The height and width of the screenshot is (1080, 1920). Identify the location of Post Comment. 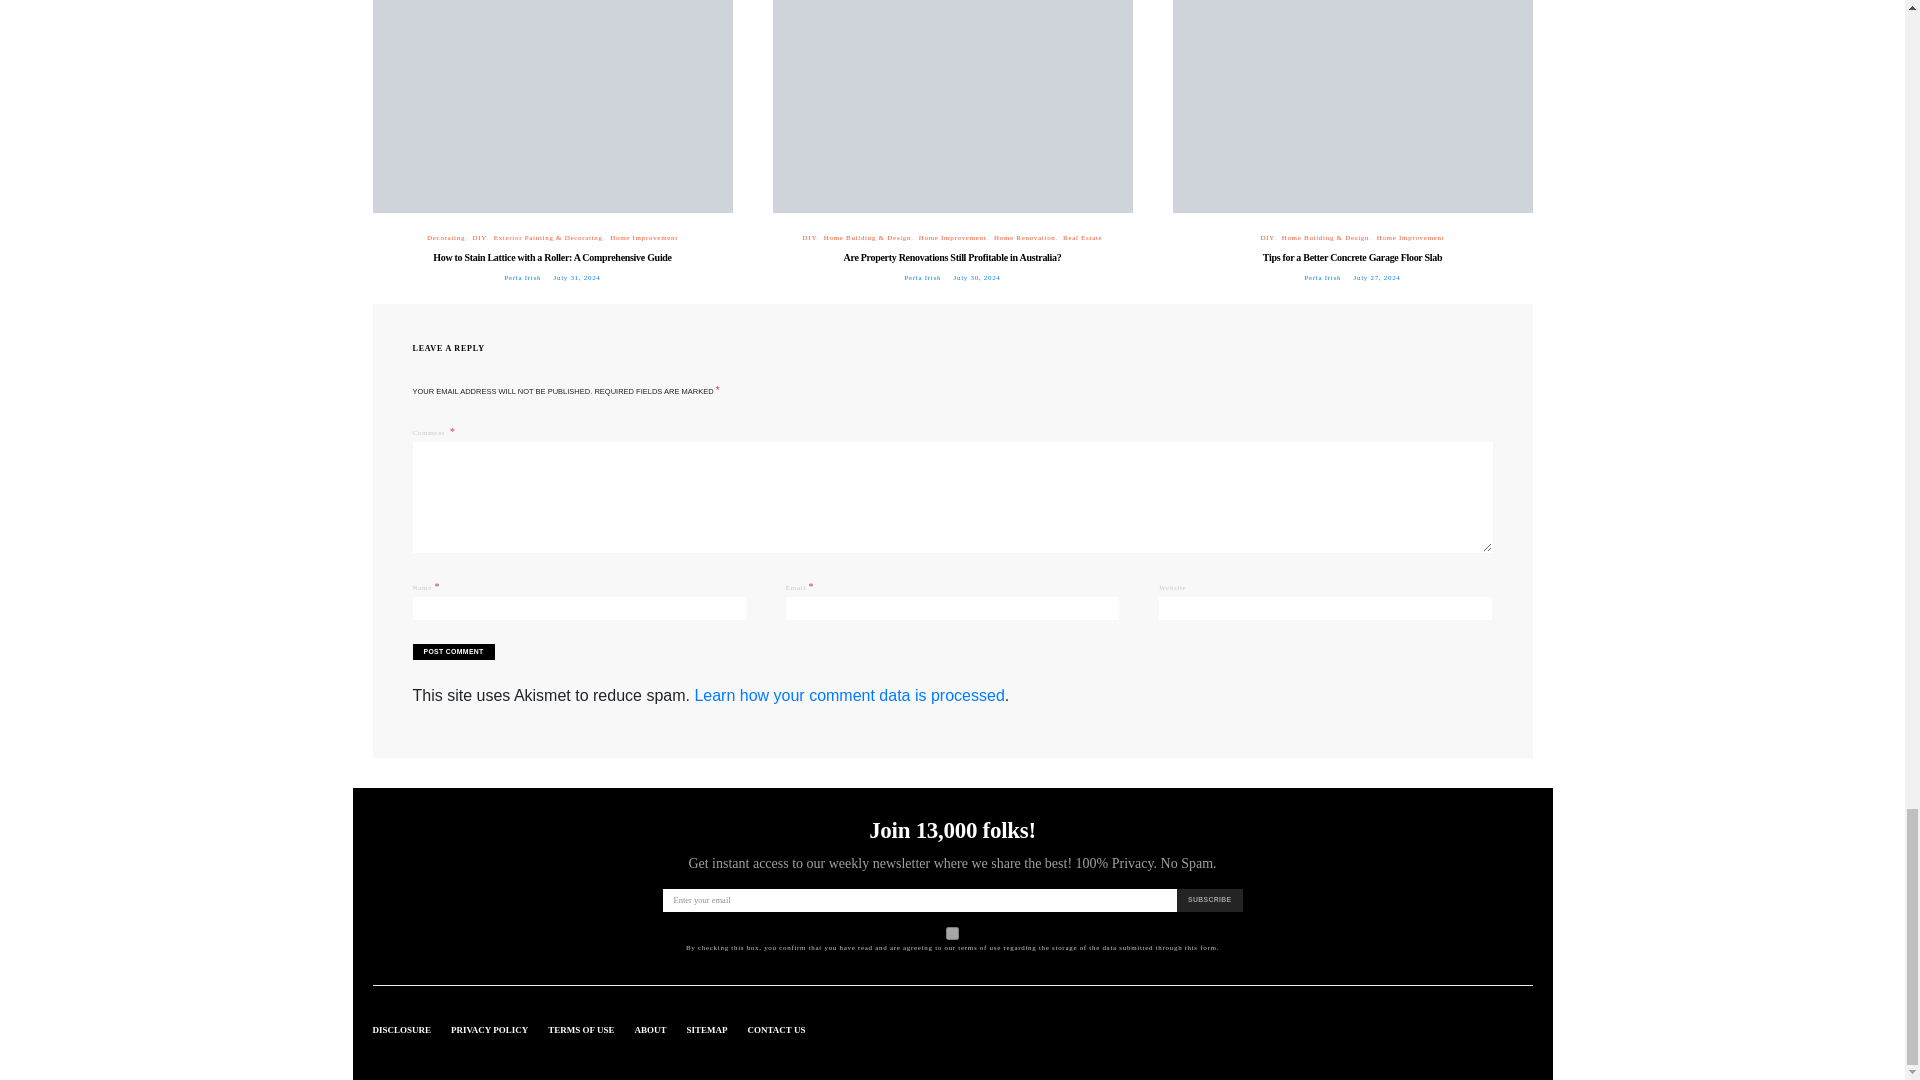
(452, 651).